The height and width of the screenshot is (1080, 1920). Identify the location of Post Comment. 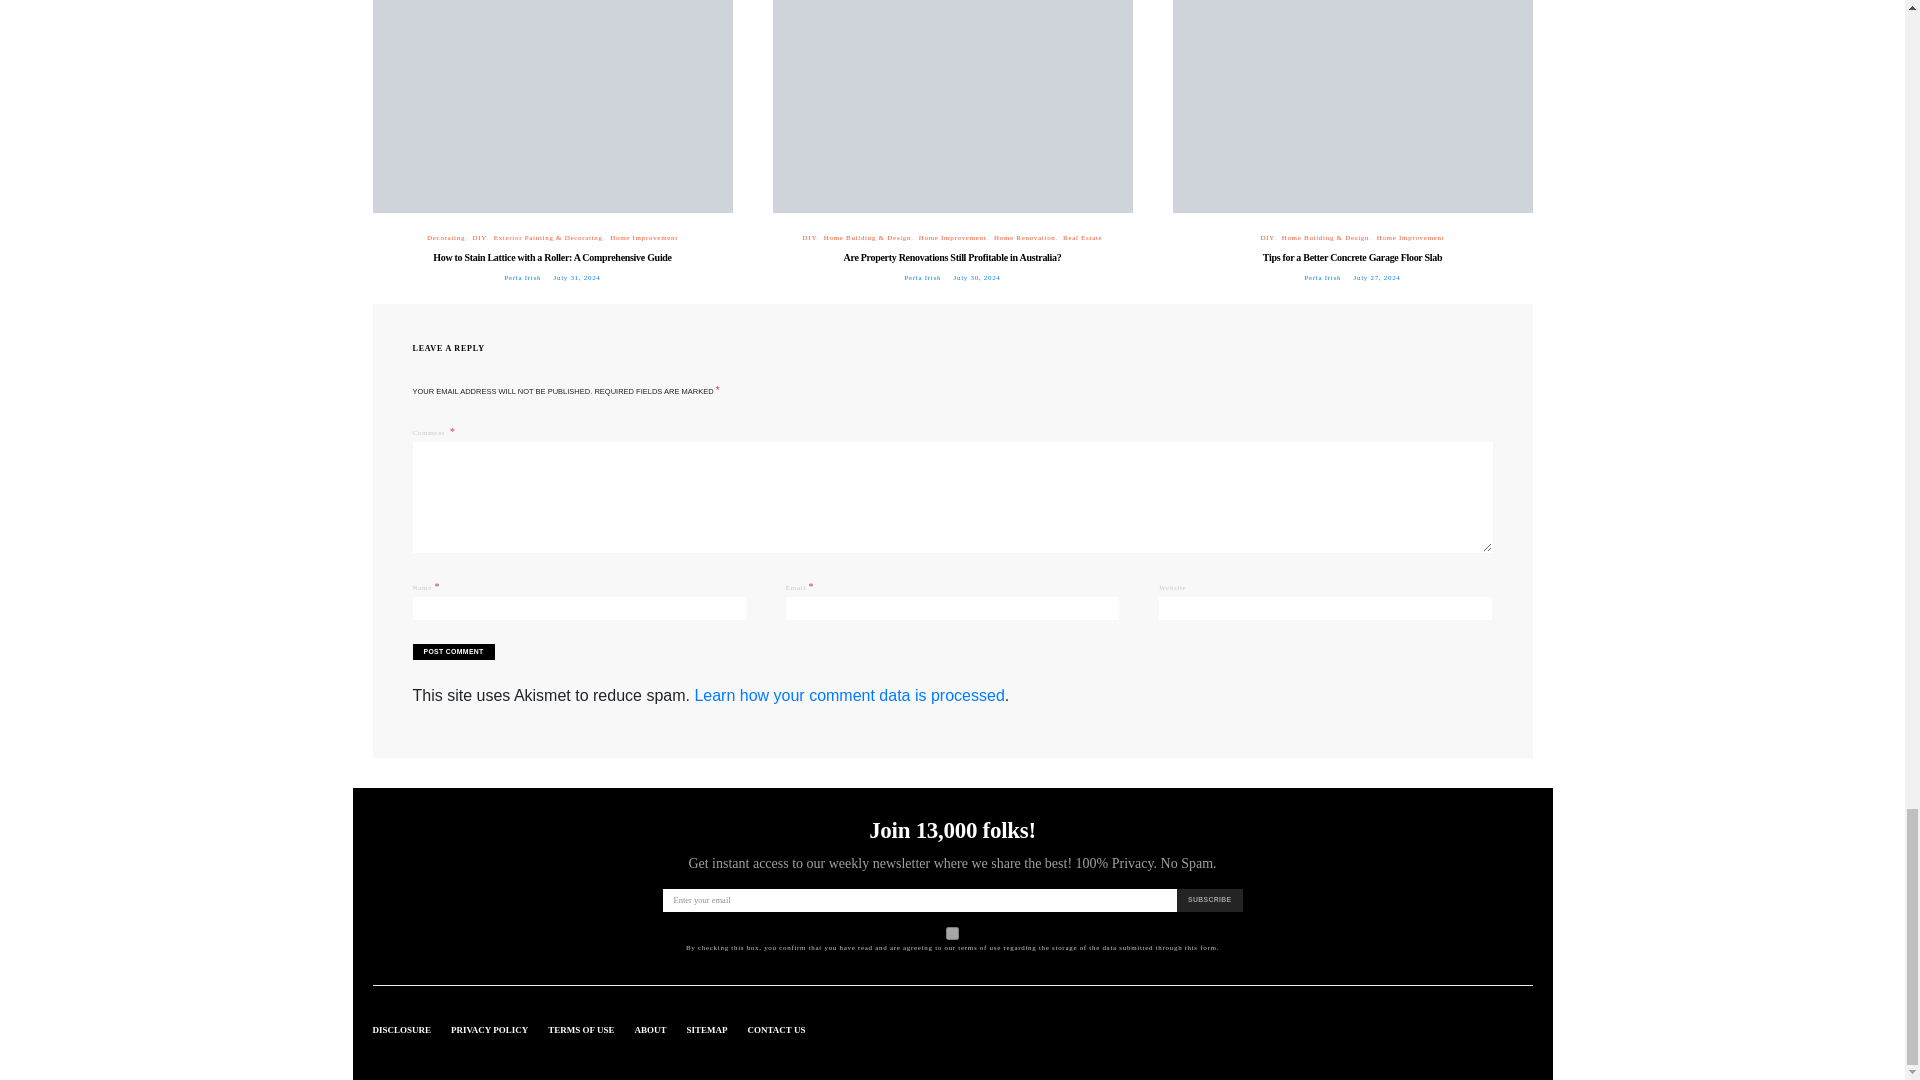
(452, 651).